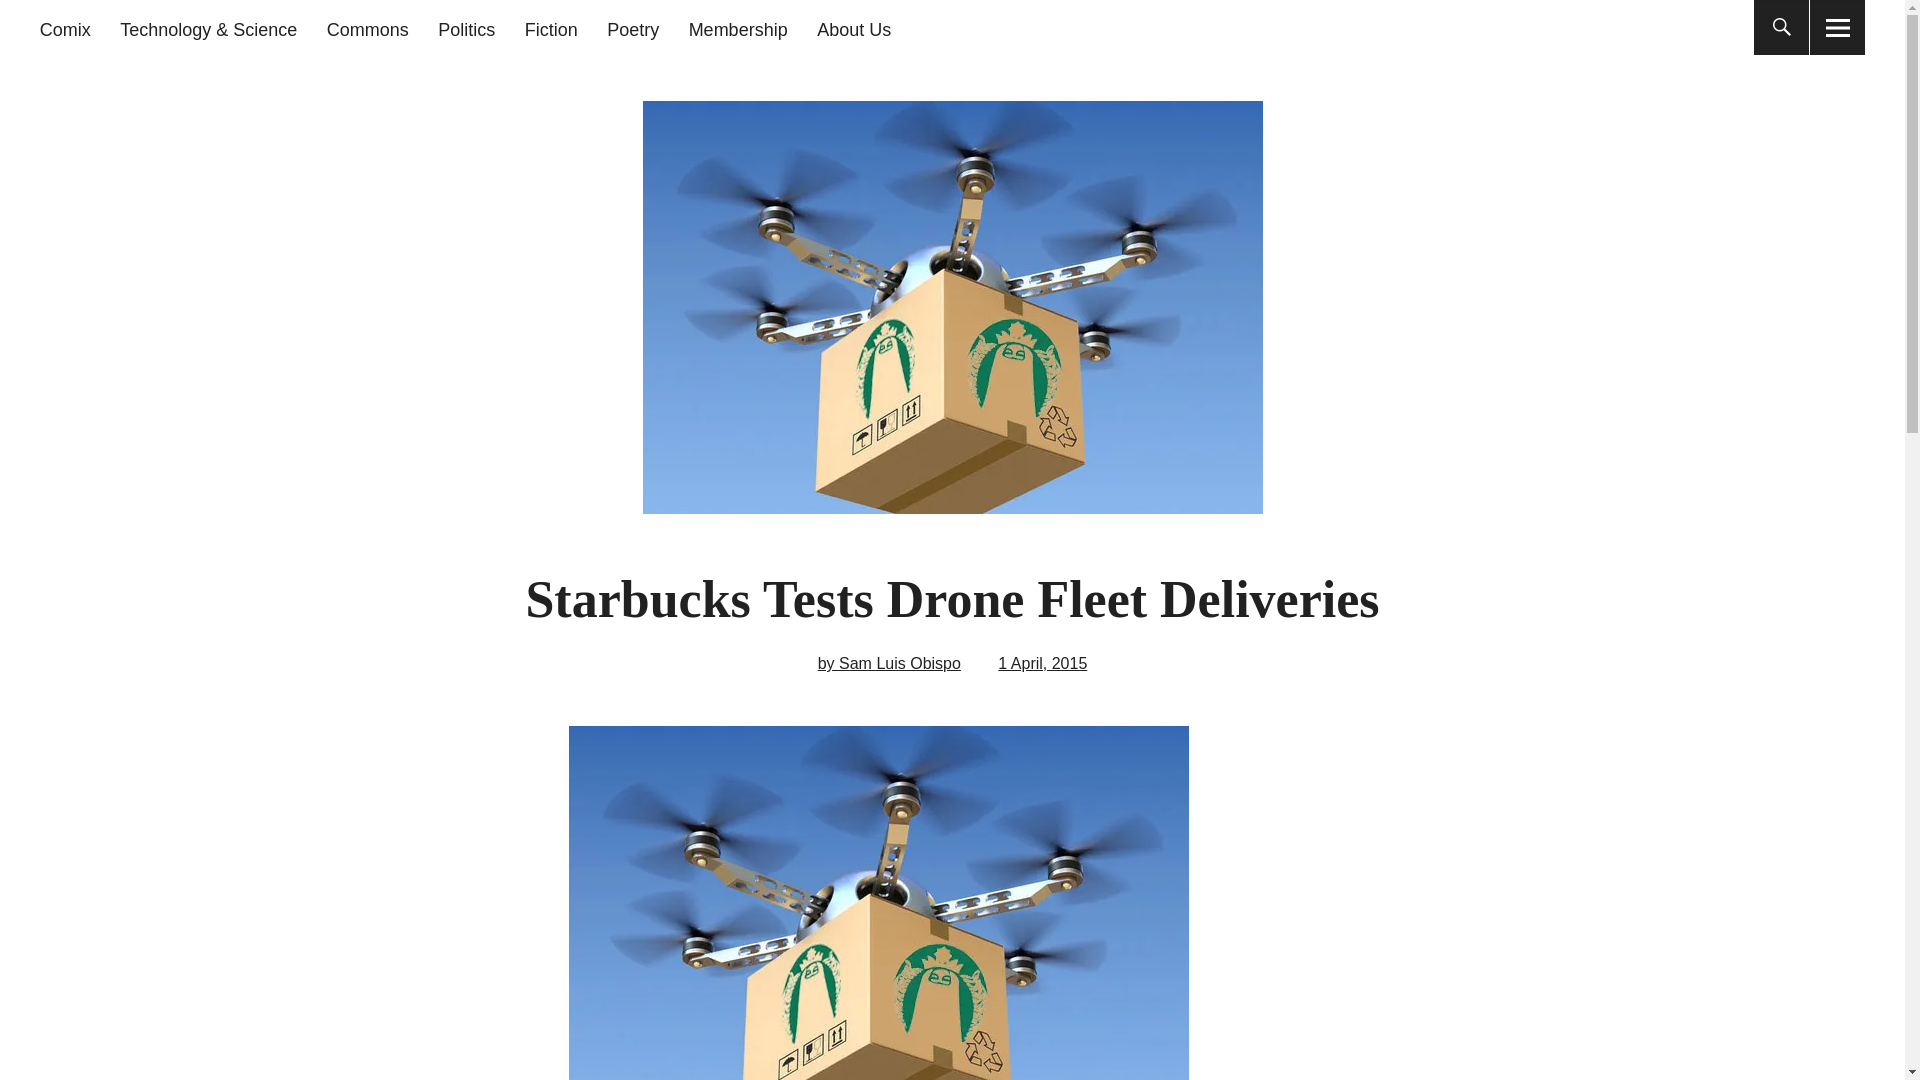  Describe the element at coordinates (738, 30) in the screenshot. I see `Membership` at that location.